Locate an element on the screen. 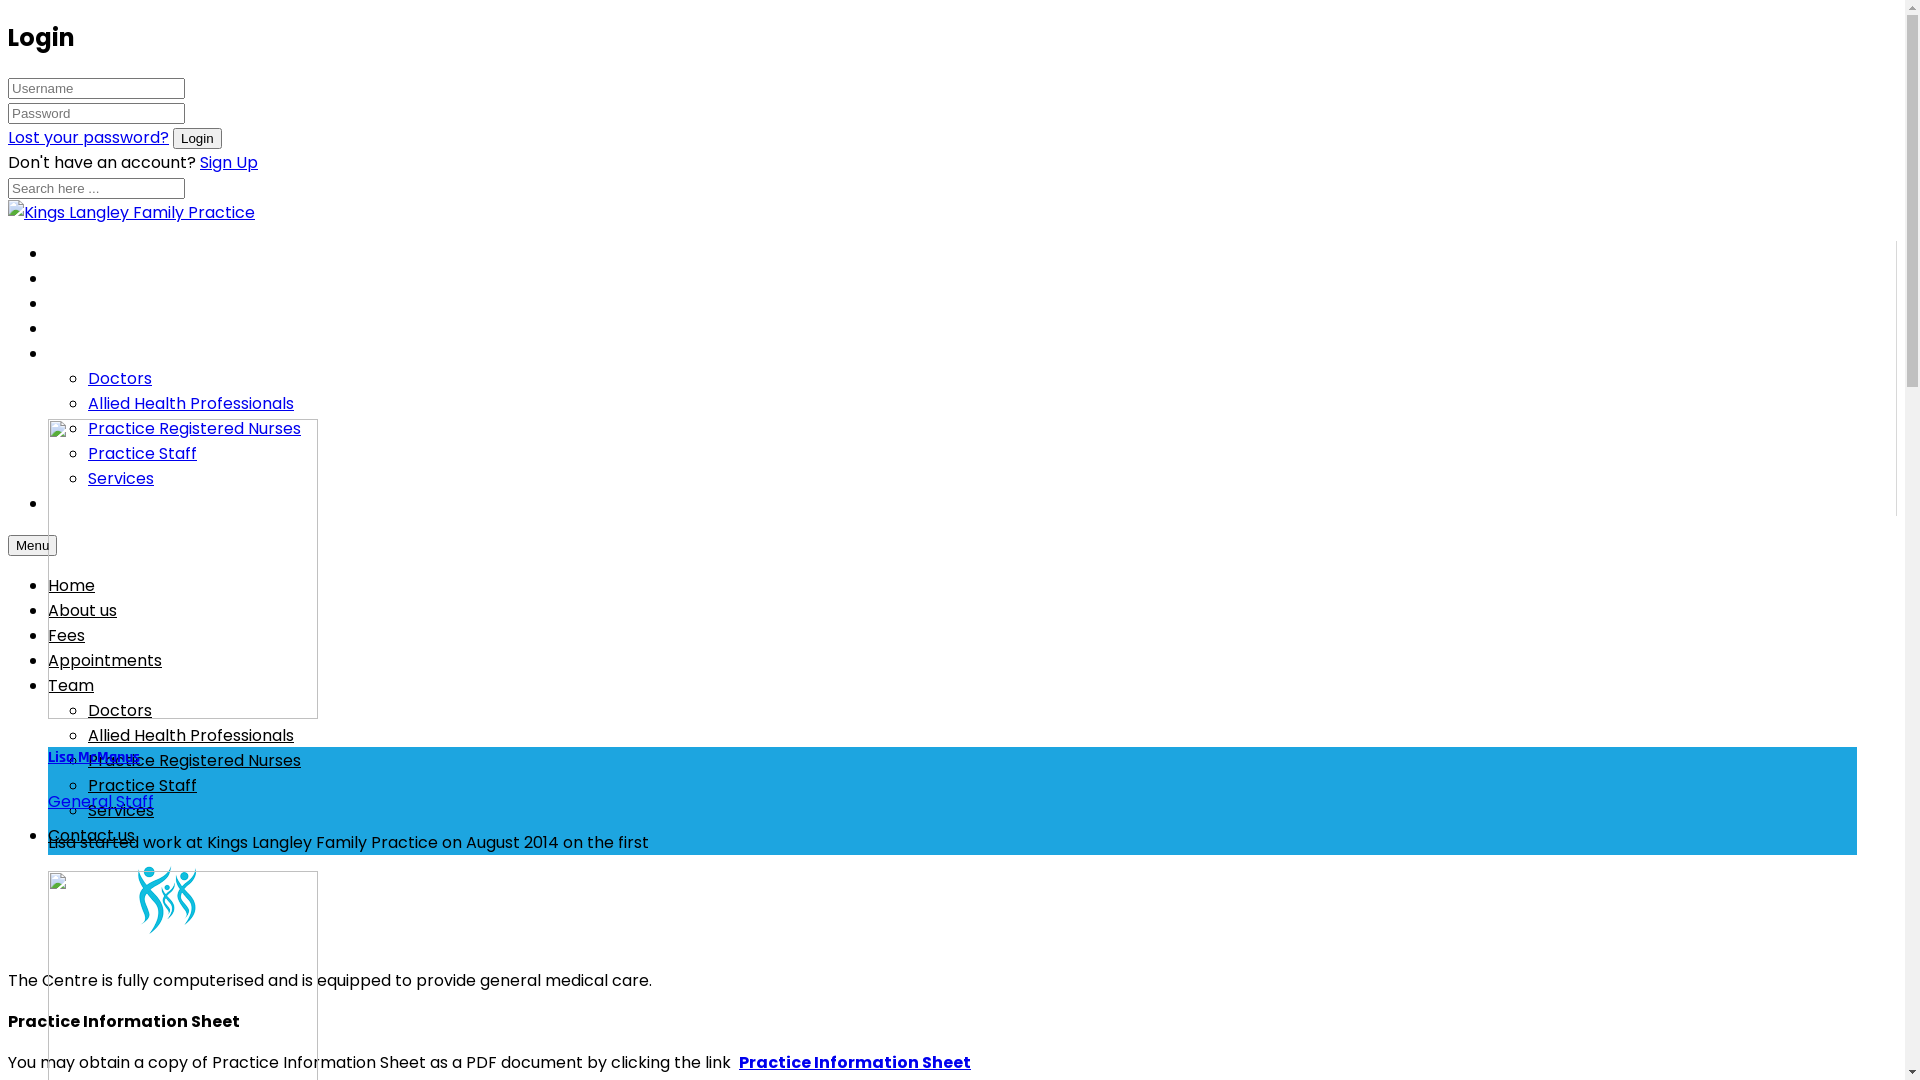  Allied Health Professionals is located at coordinates (191, 404).